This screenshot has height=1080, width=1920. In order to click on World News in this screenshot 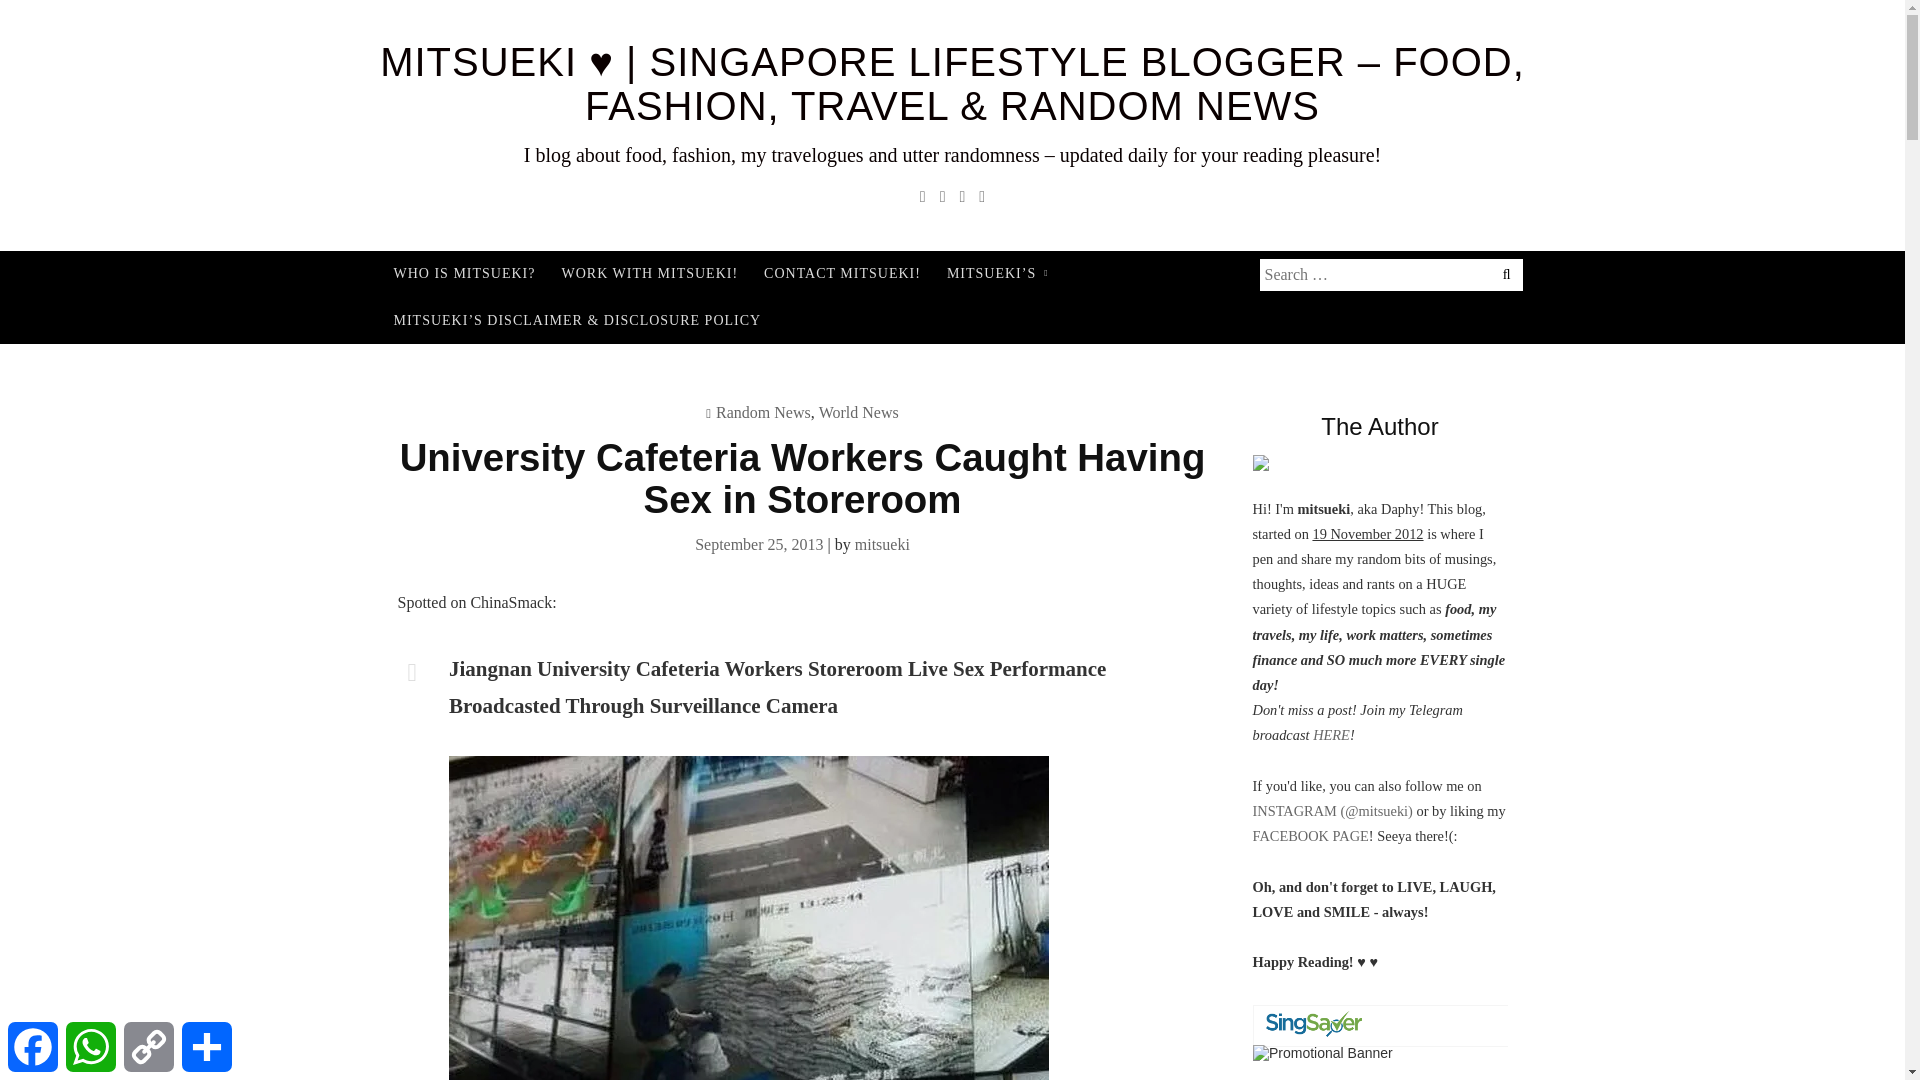, I will do `click(858, 412)`.